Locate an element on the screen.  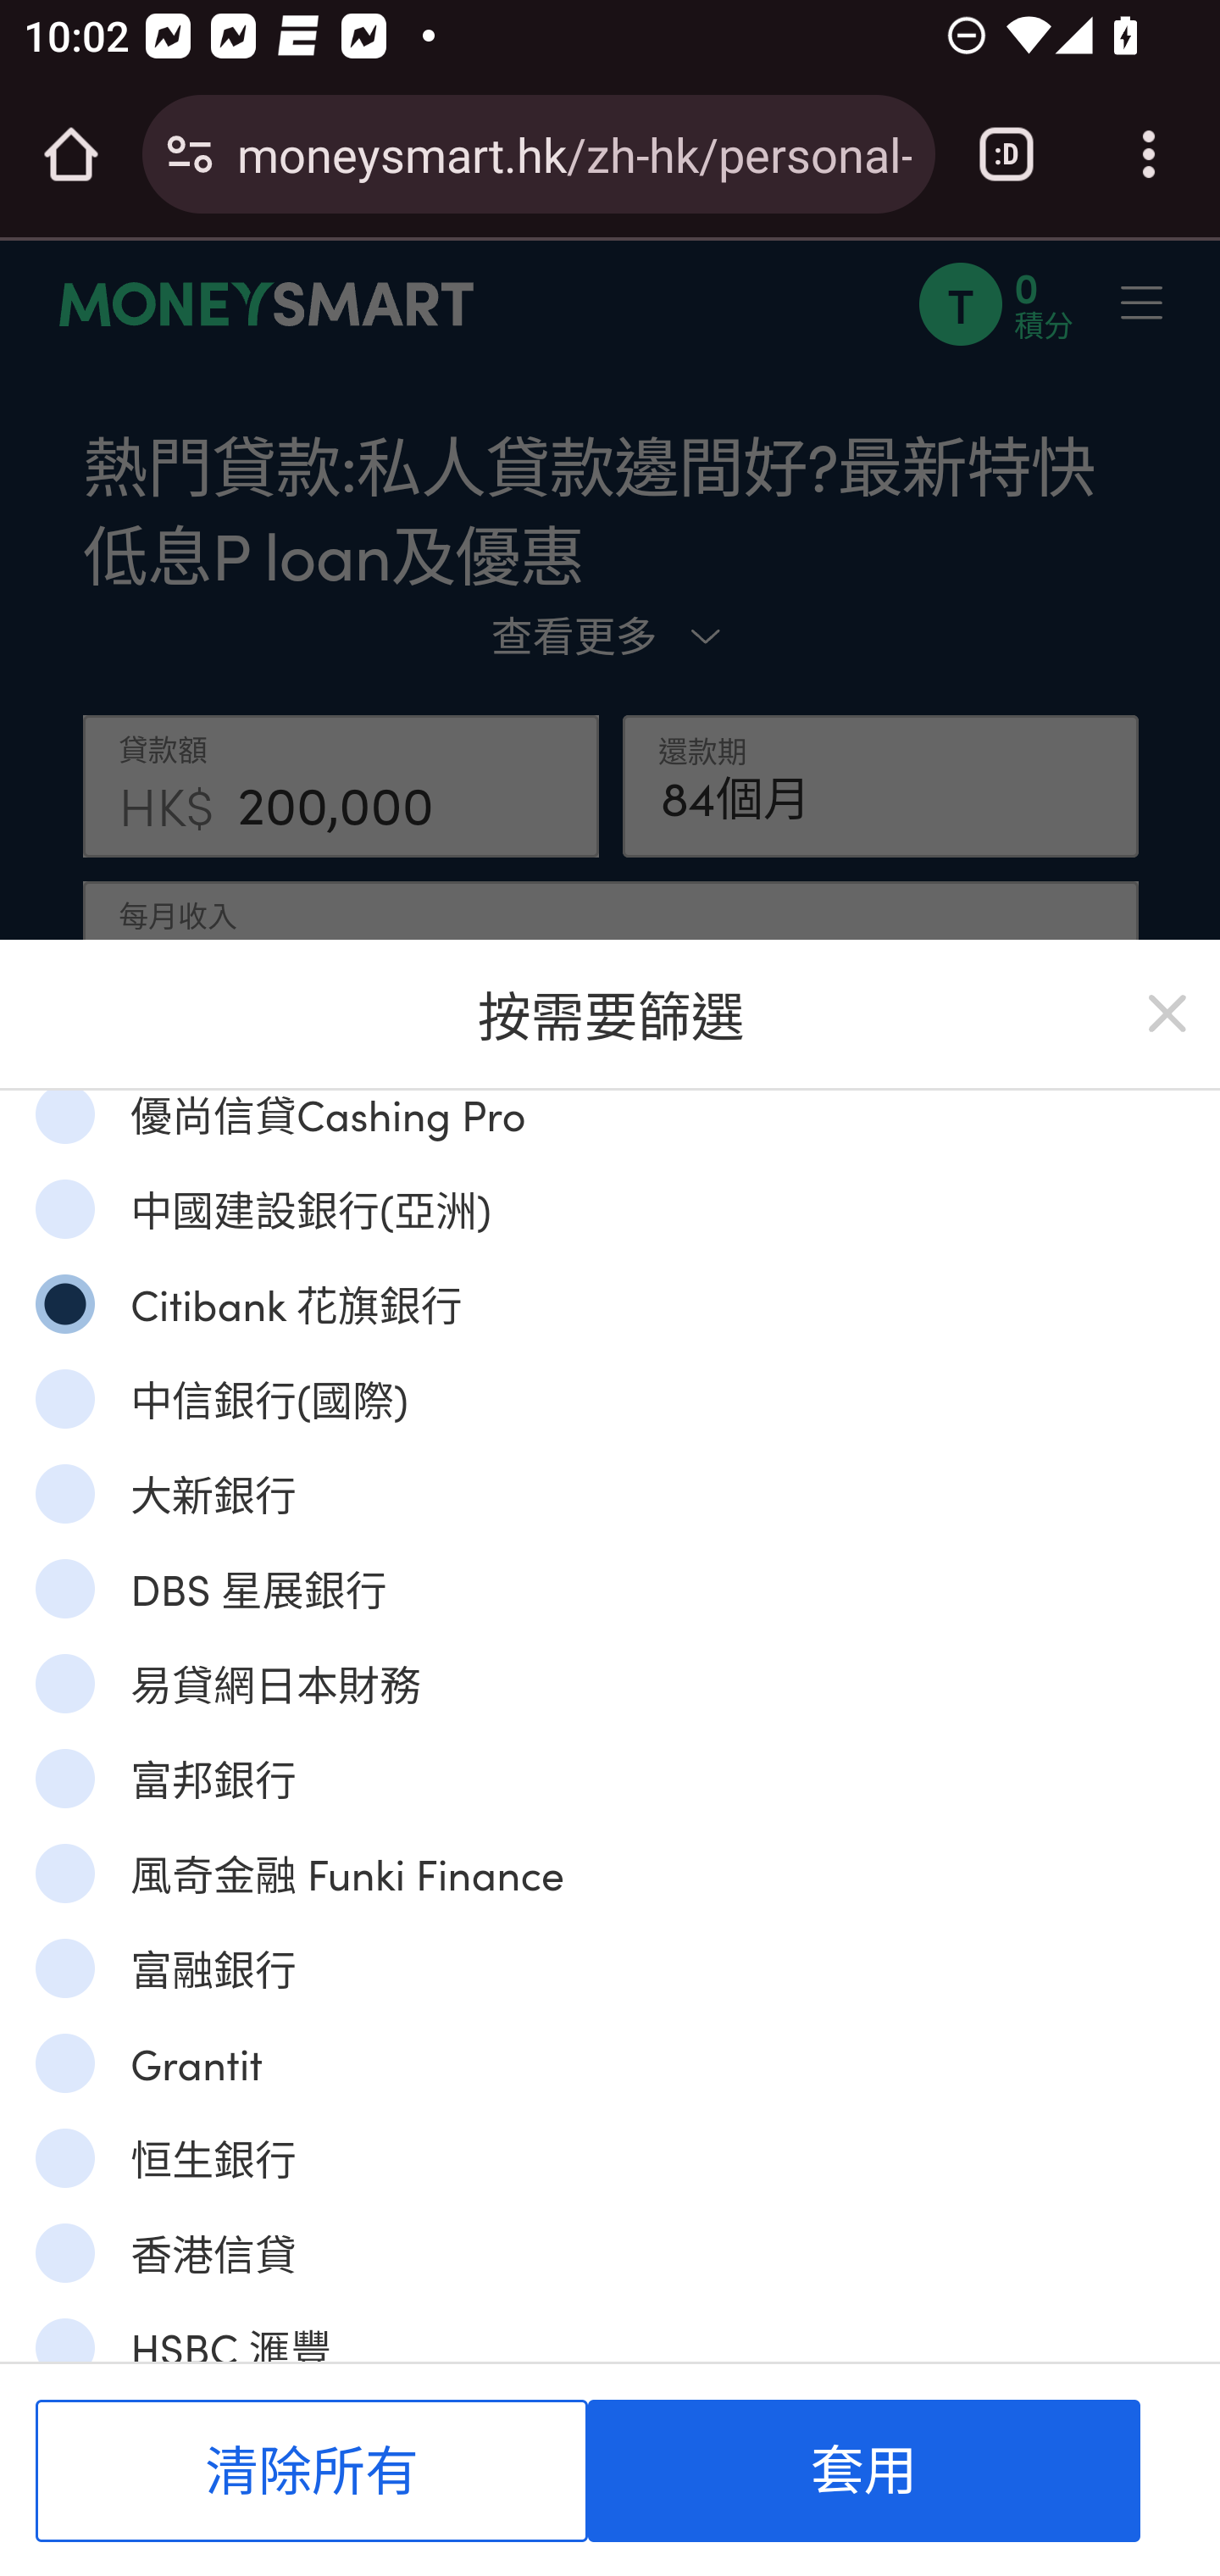
Open the home page is located at coordinates (71, 154).